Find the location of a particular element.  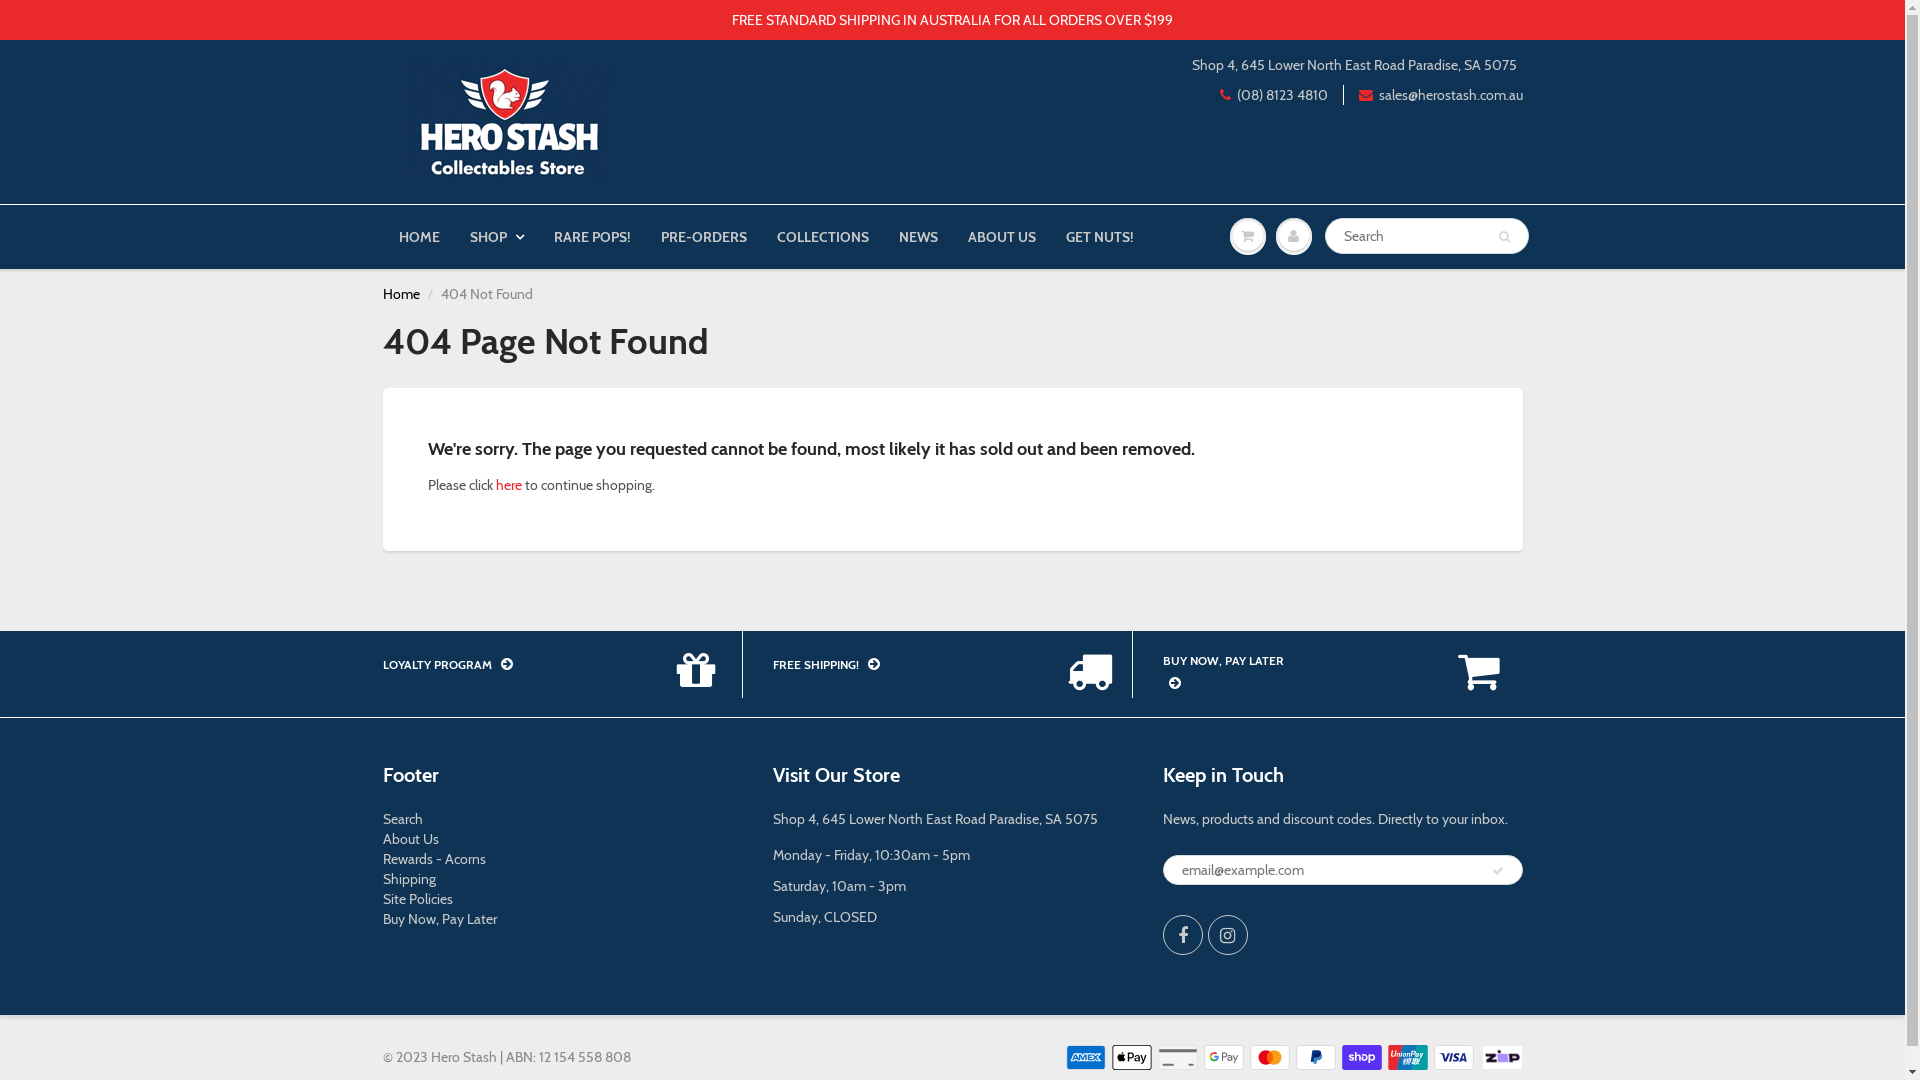

Rewards - Acorns is located at coordinates (434, 859).